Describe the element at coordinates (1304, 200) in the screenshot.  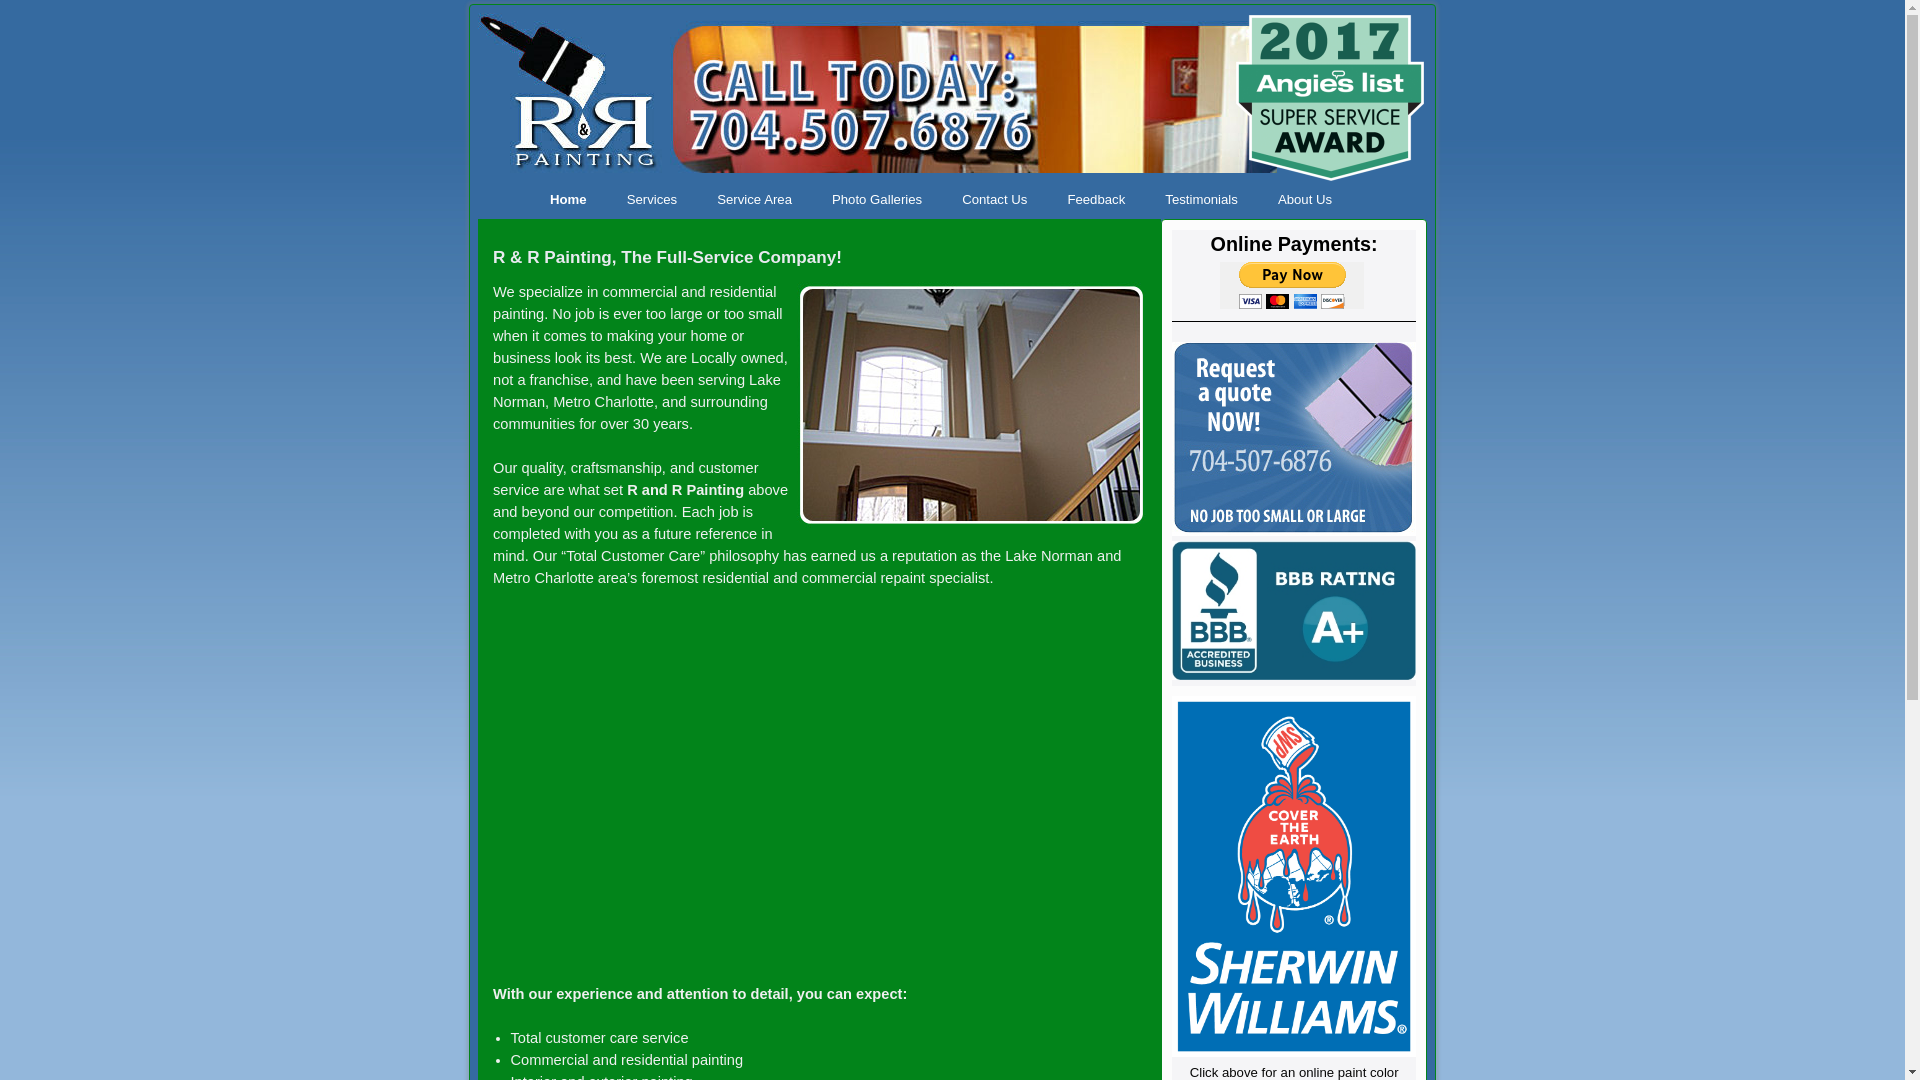
I see `About Us` at that location.